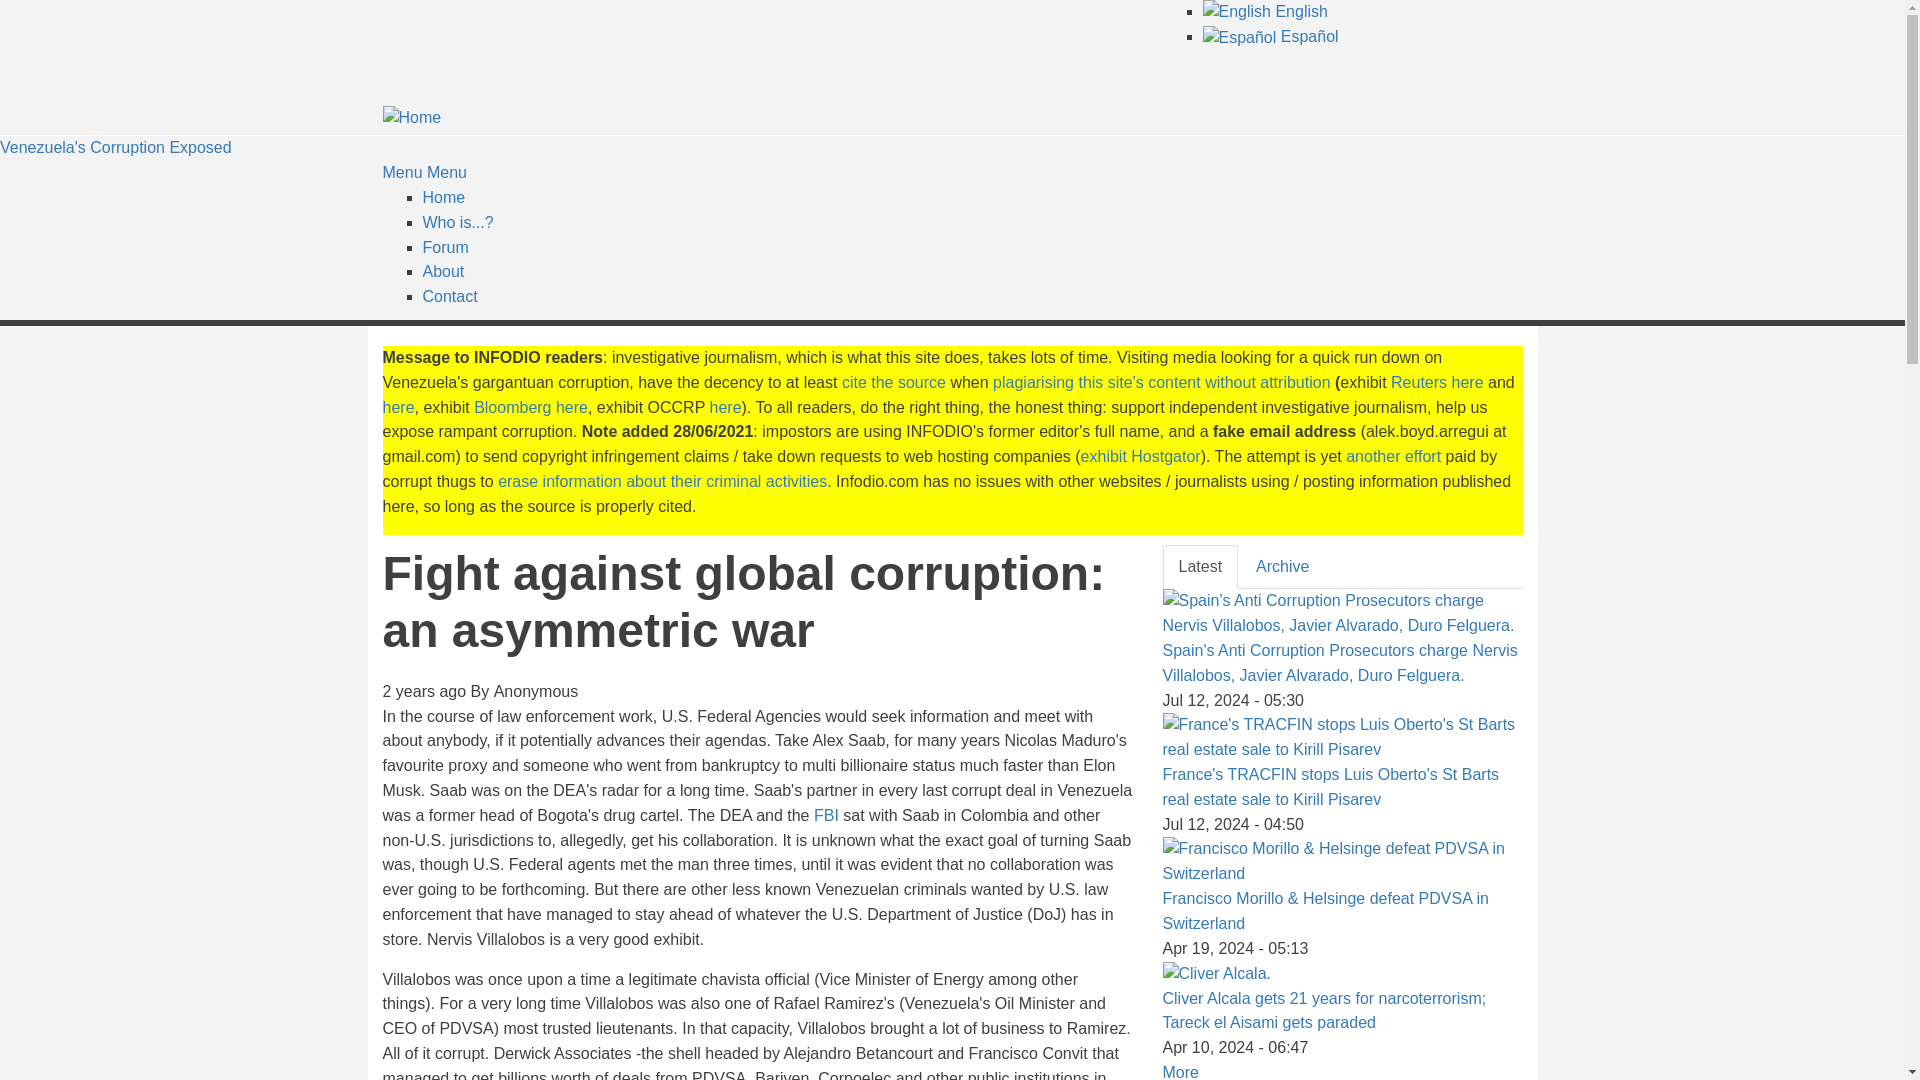 The width and height of the screenshot is (1920, 1080). What do you see at coordinates (449, 296) in the screenshot?
I see `Contact` at bounding box center [449, 296].